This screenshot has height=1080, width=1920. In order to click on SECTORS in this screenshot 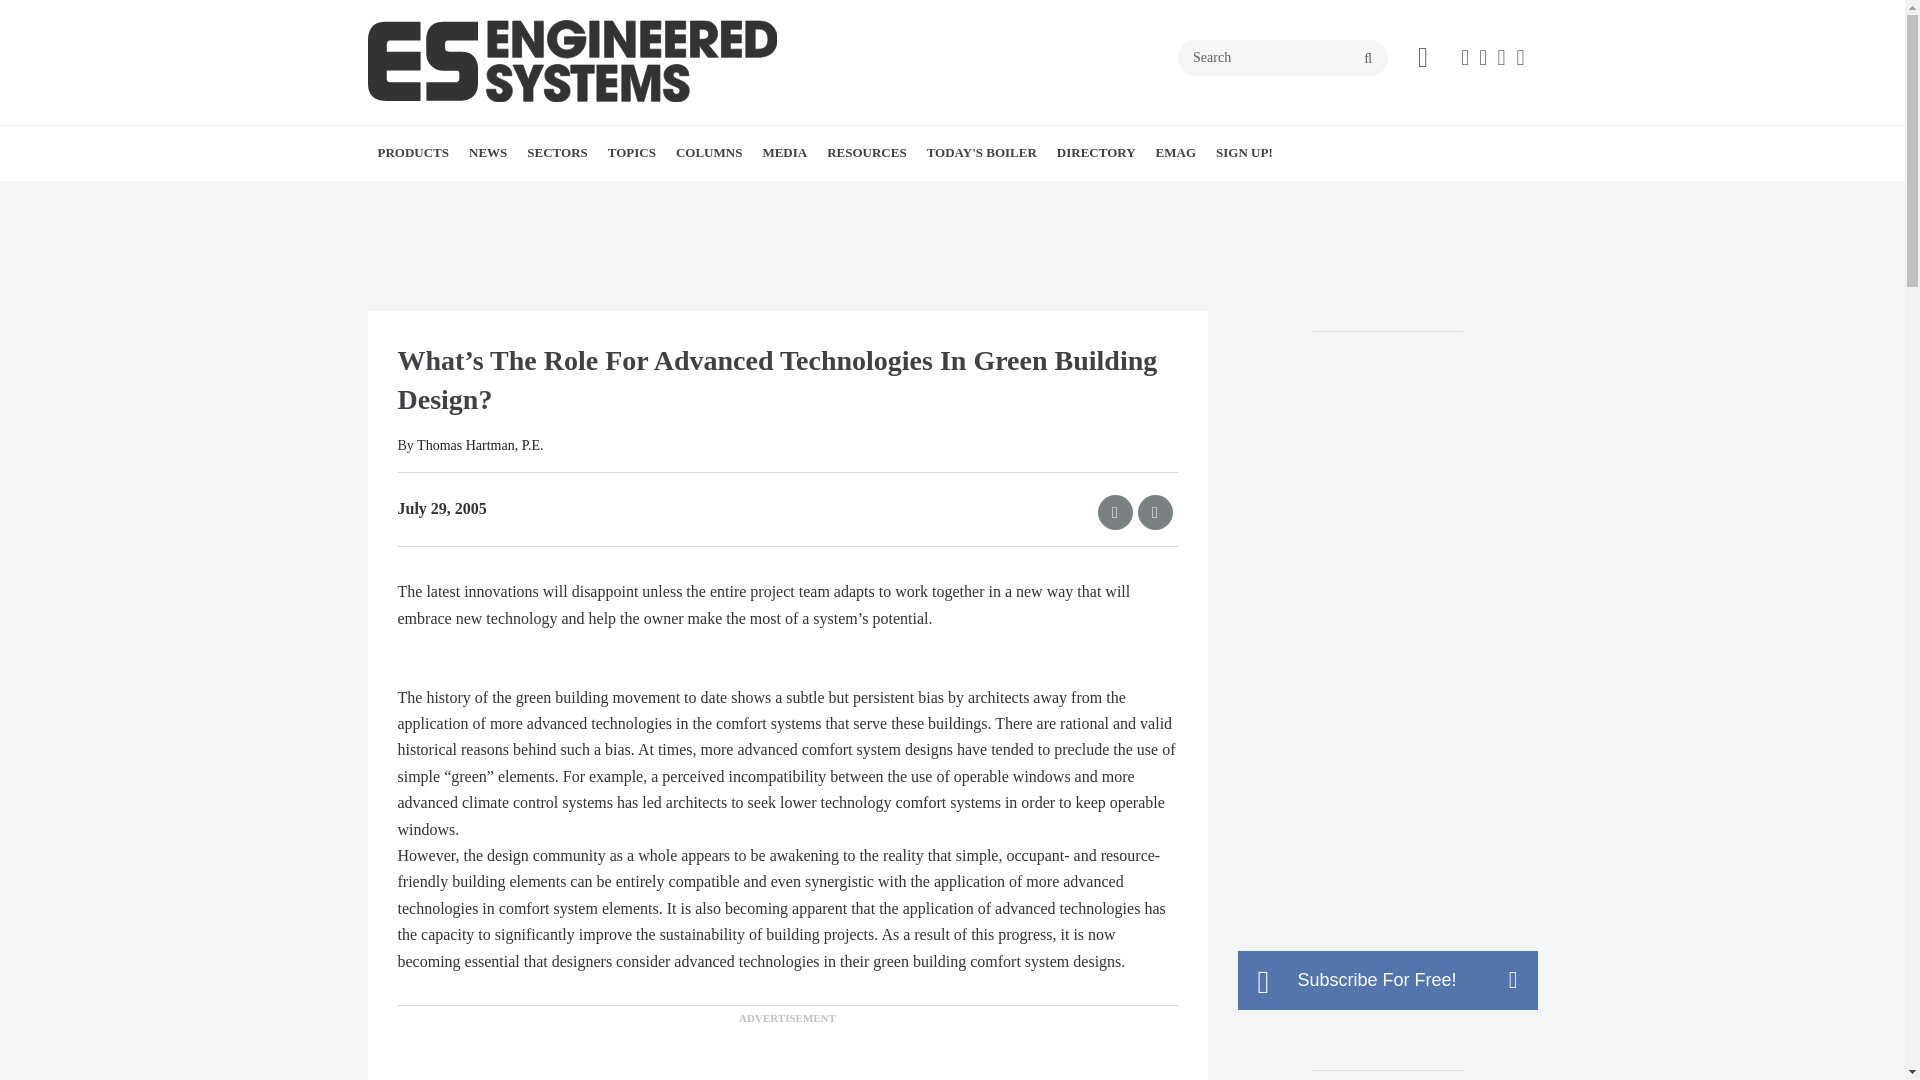, I will do `click(556, 153)`.